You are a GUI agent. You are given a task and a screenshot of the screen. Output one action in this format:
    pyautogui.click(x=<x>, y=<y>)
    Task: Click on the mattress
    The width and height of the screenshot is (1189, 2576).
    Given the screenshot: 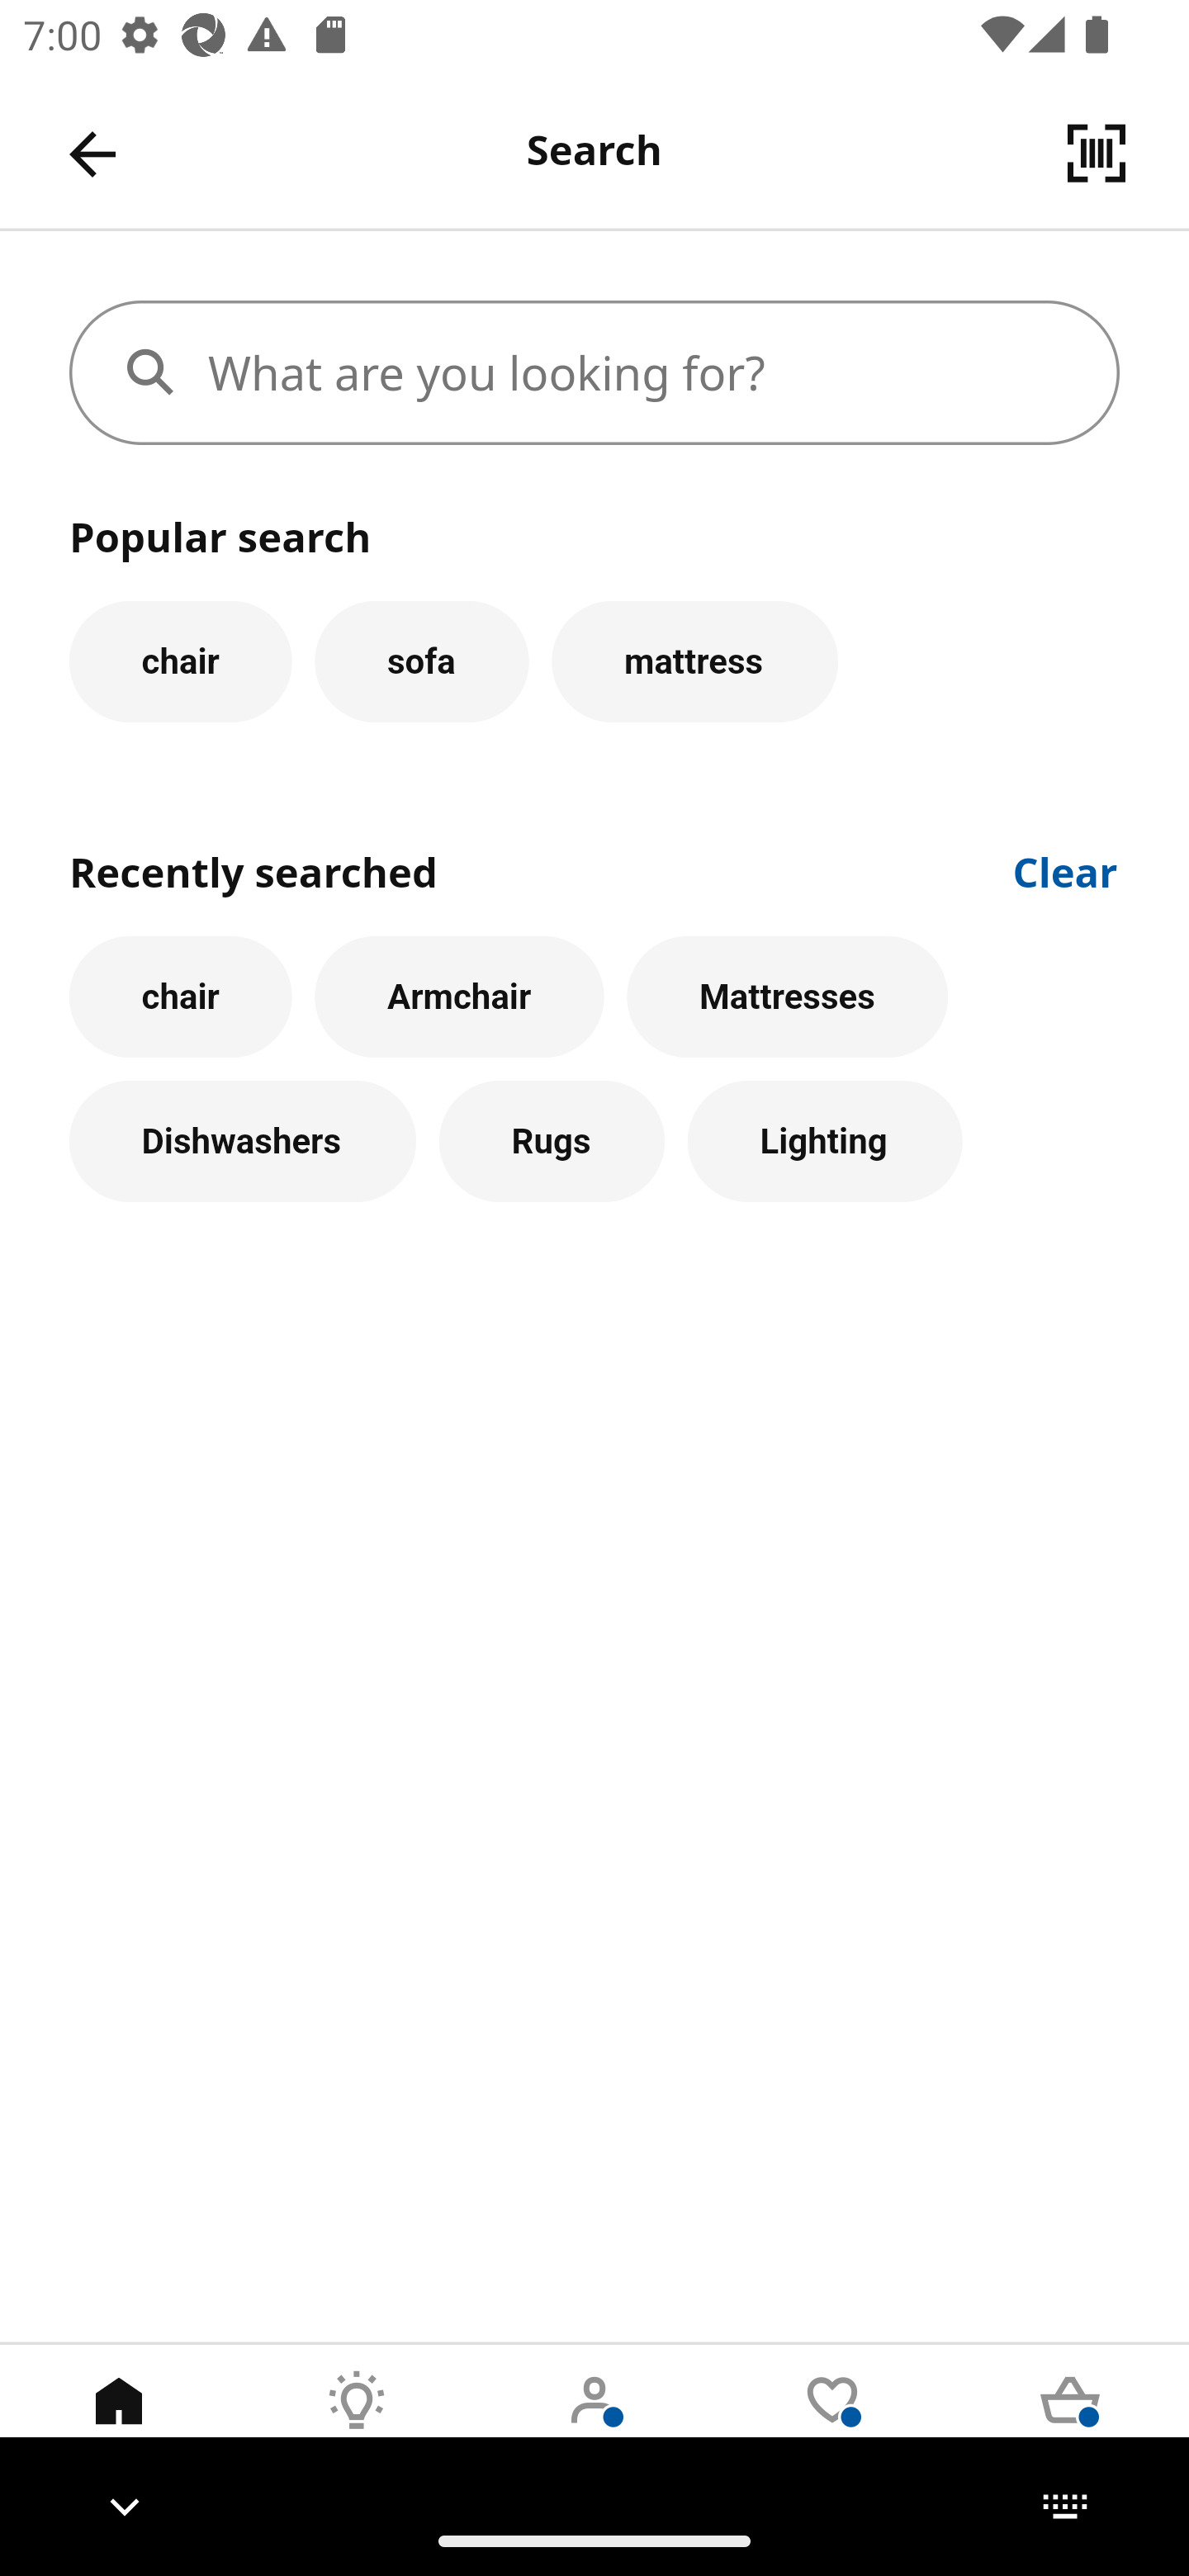 What is the action you would take?
    pyautogui.click(x=695, y=661)
    